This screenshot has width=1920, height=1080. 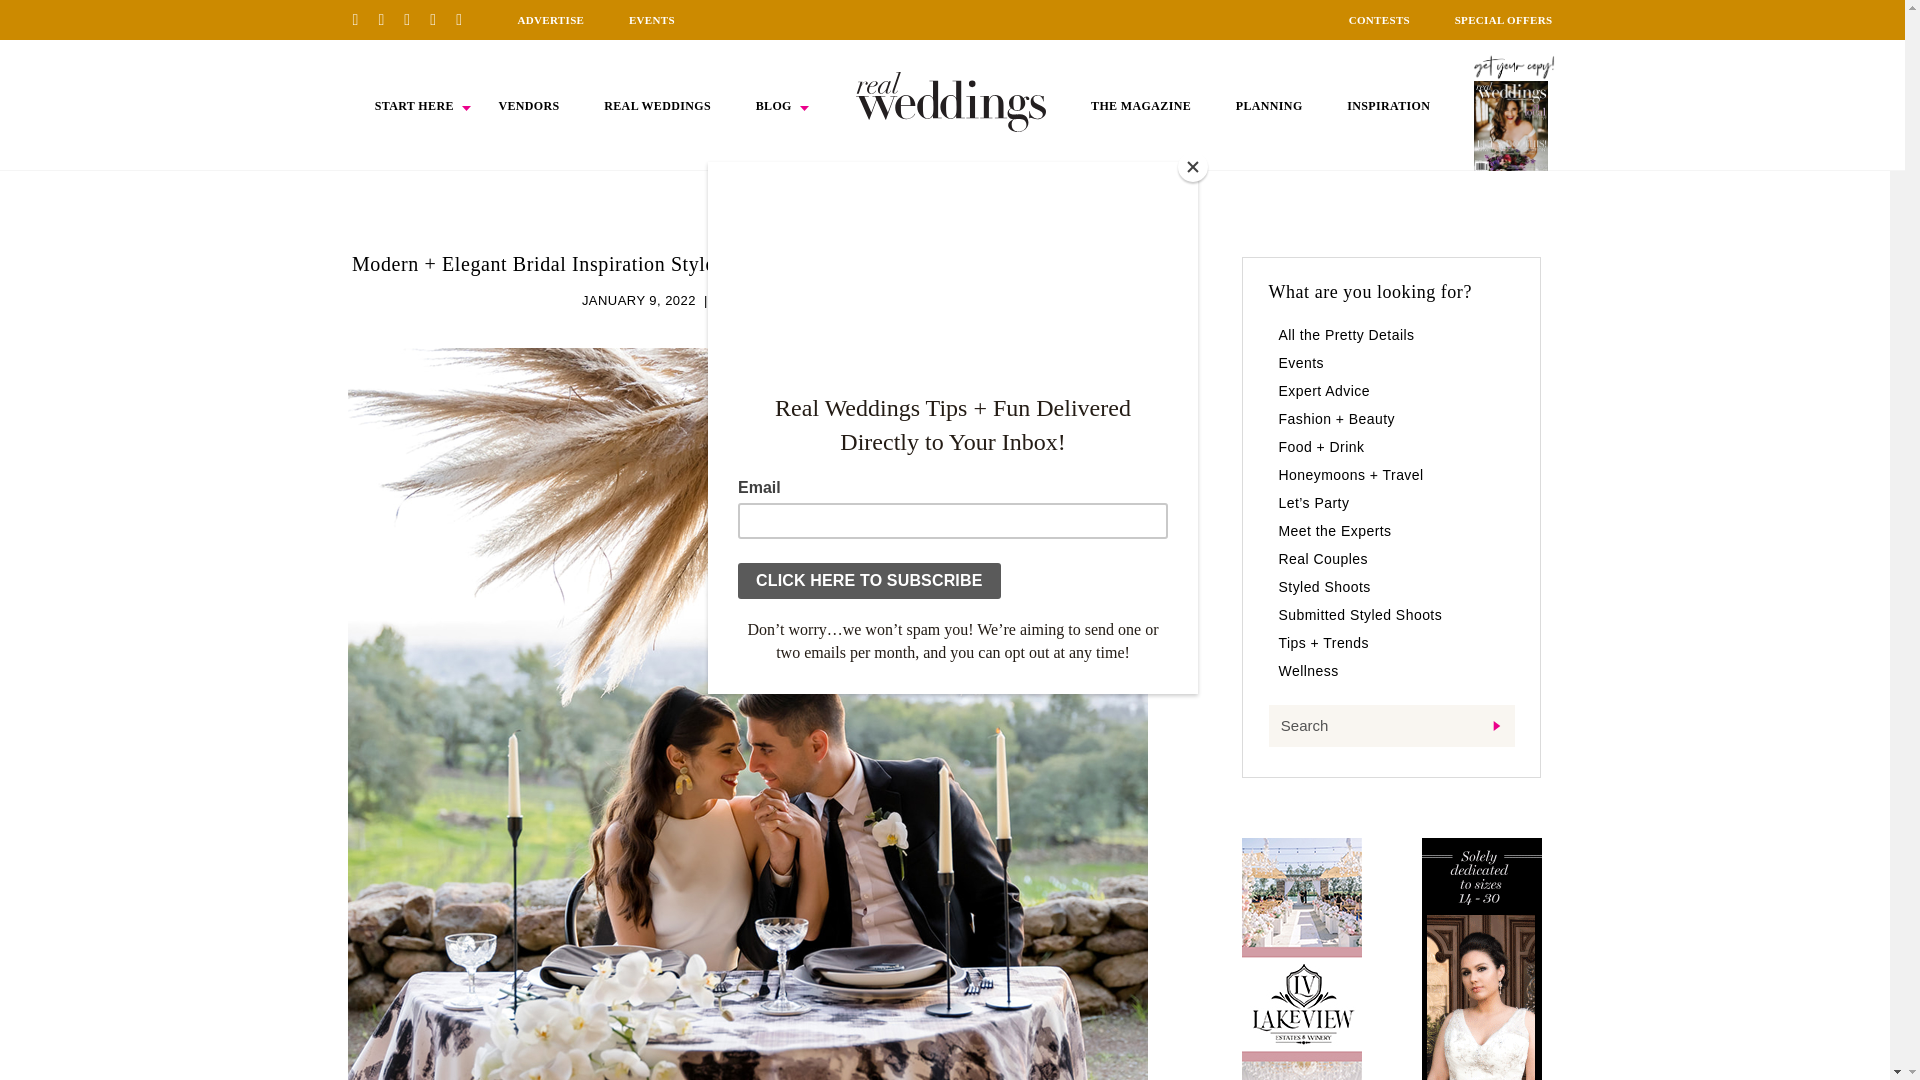 I want to click on Twitter, so click(x=440, y=19).